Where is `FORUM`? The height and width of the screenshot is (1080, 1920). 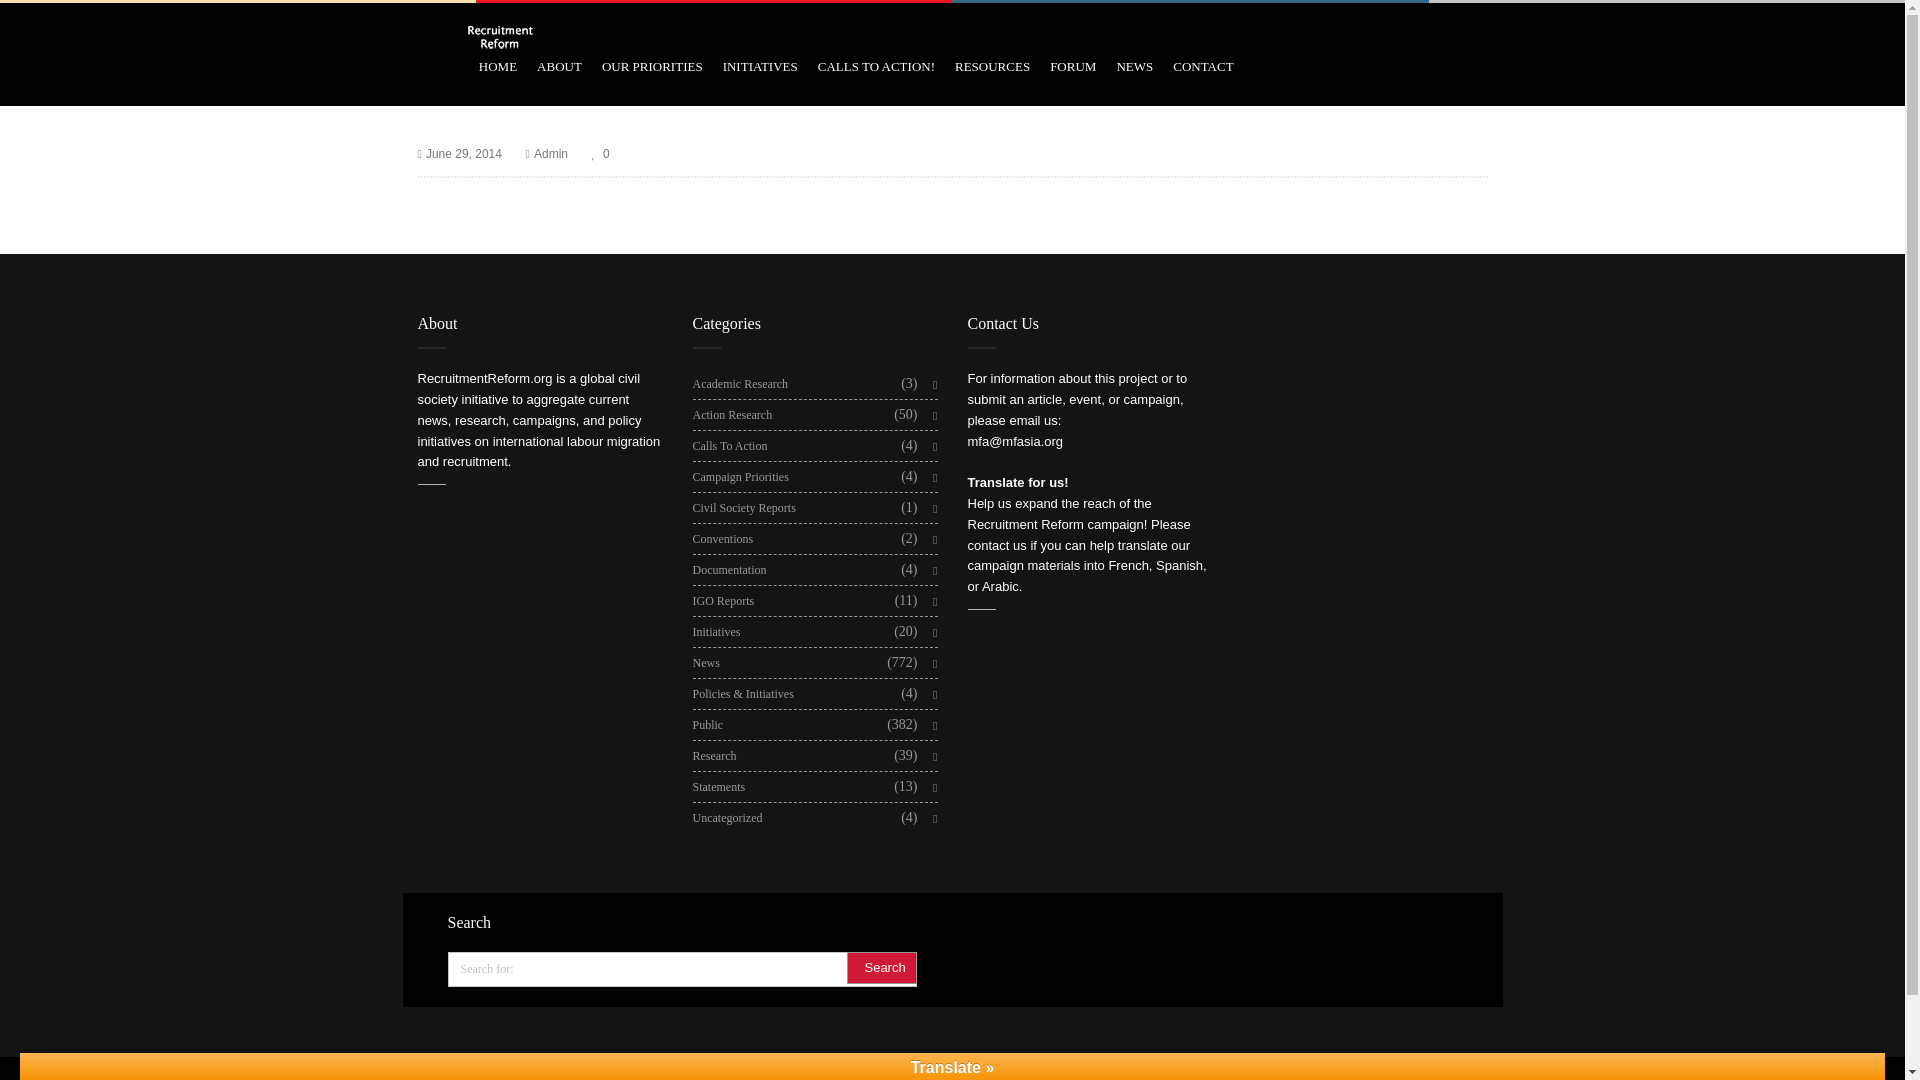
FORUM is located at coordinates (1073, 66).